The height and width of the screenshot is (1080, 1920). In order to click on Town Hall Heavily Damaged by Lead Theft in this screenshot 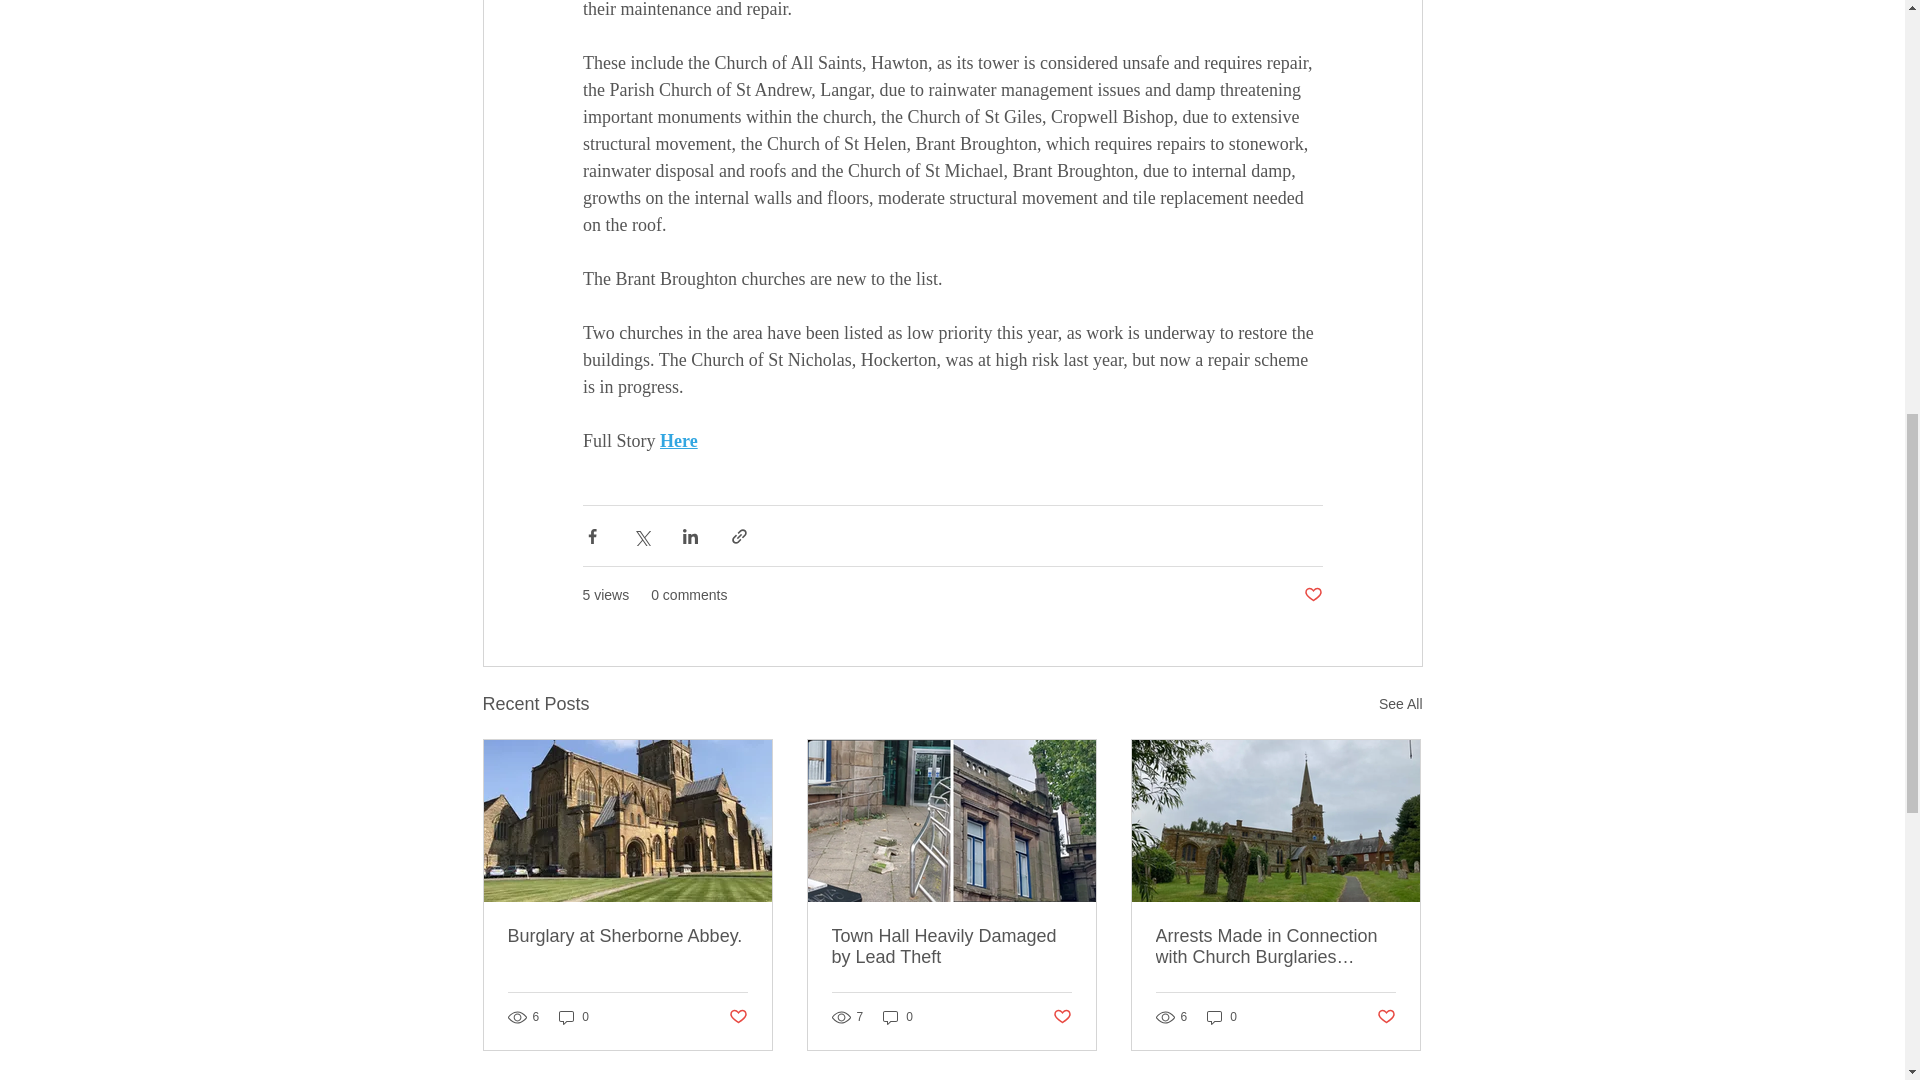, I will do `click(951, 946)`.